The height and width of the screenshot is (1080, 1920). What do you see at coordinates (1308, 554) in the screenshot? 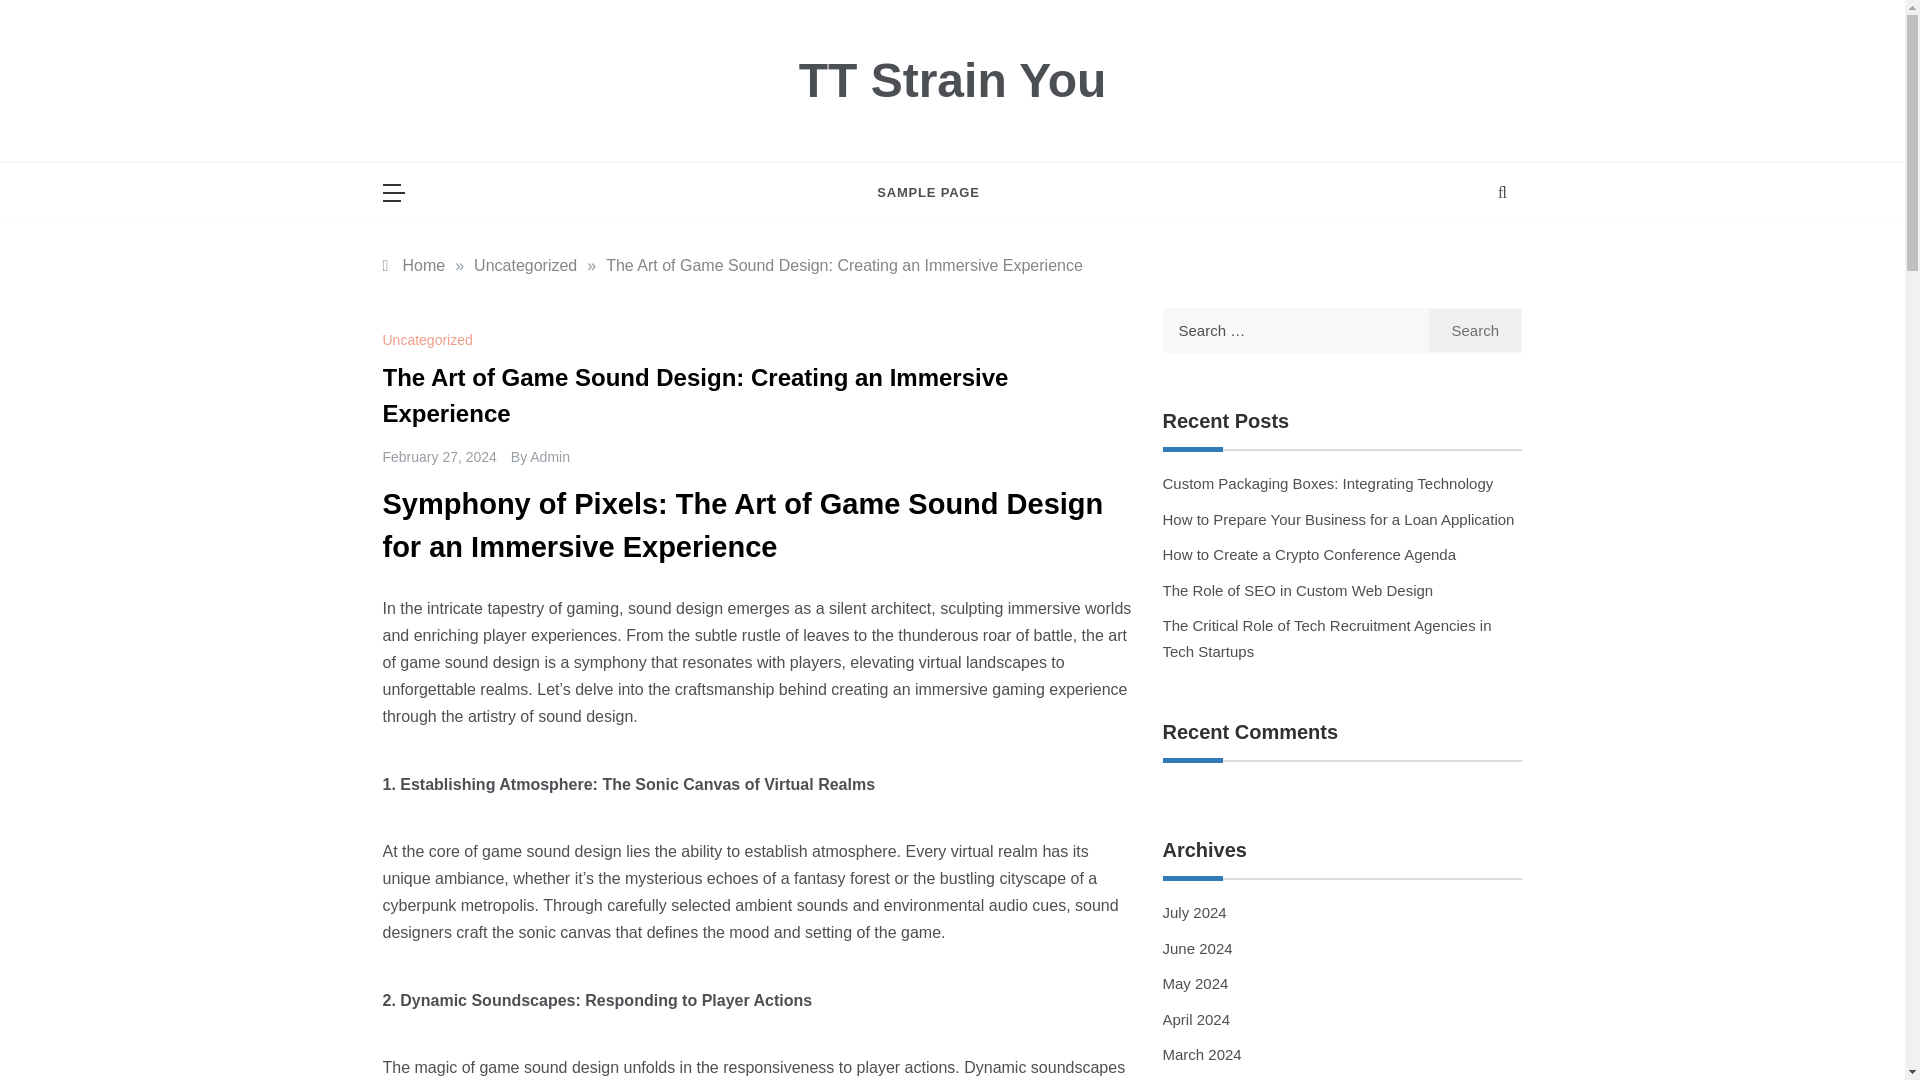
I see `How to Create a Crypto Conference Agenda` at bounding box center [1308, 554].